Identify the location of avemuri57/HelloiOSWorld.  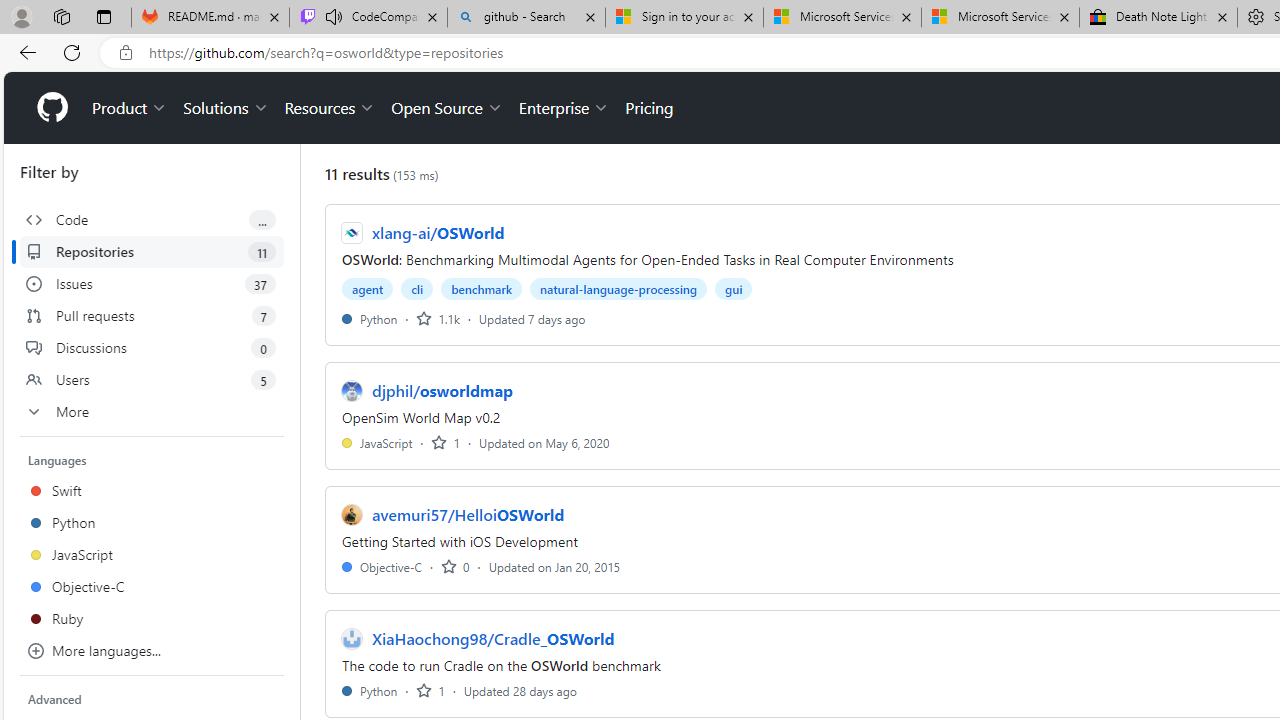
(468, 515).